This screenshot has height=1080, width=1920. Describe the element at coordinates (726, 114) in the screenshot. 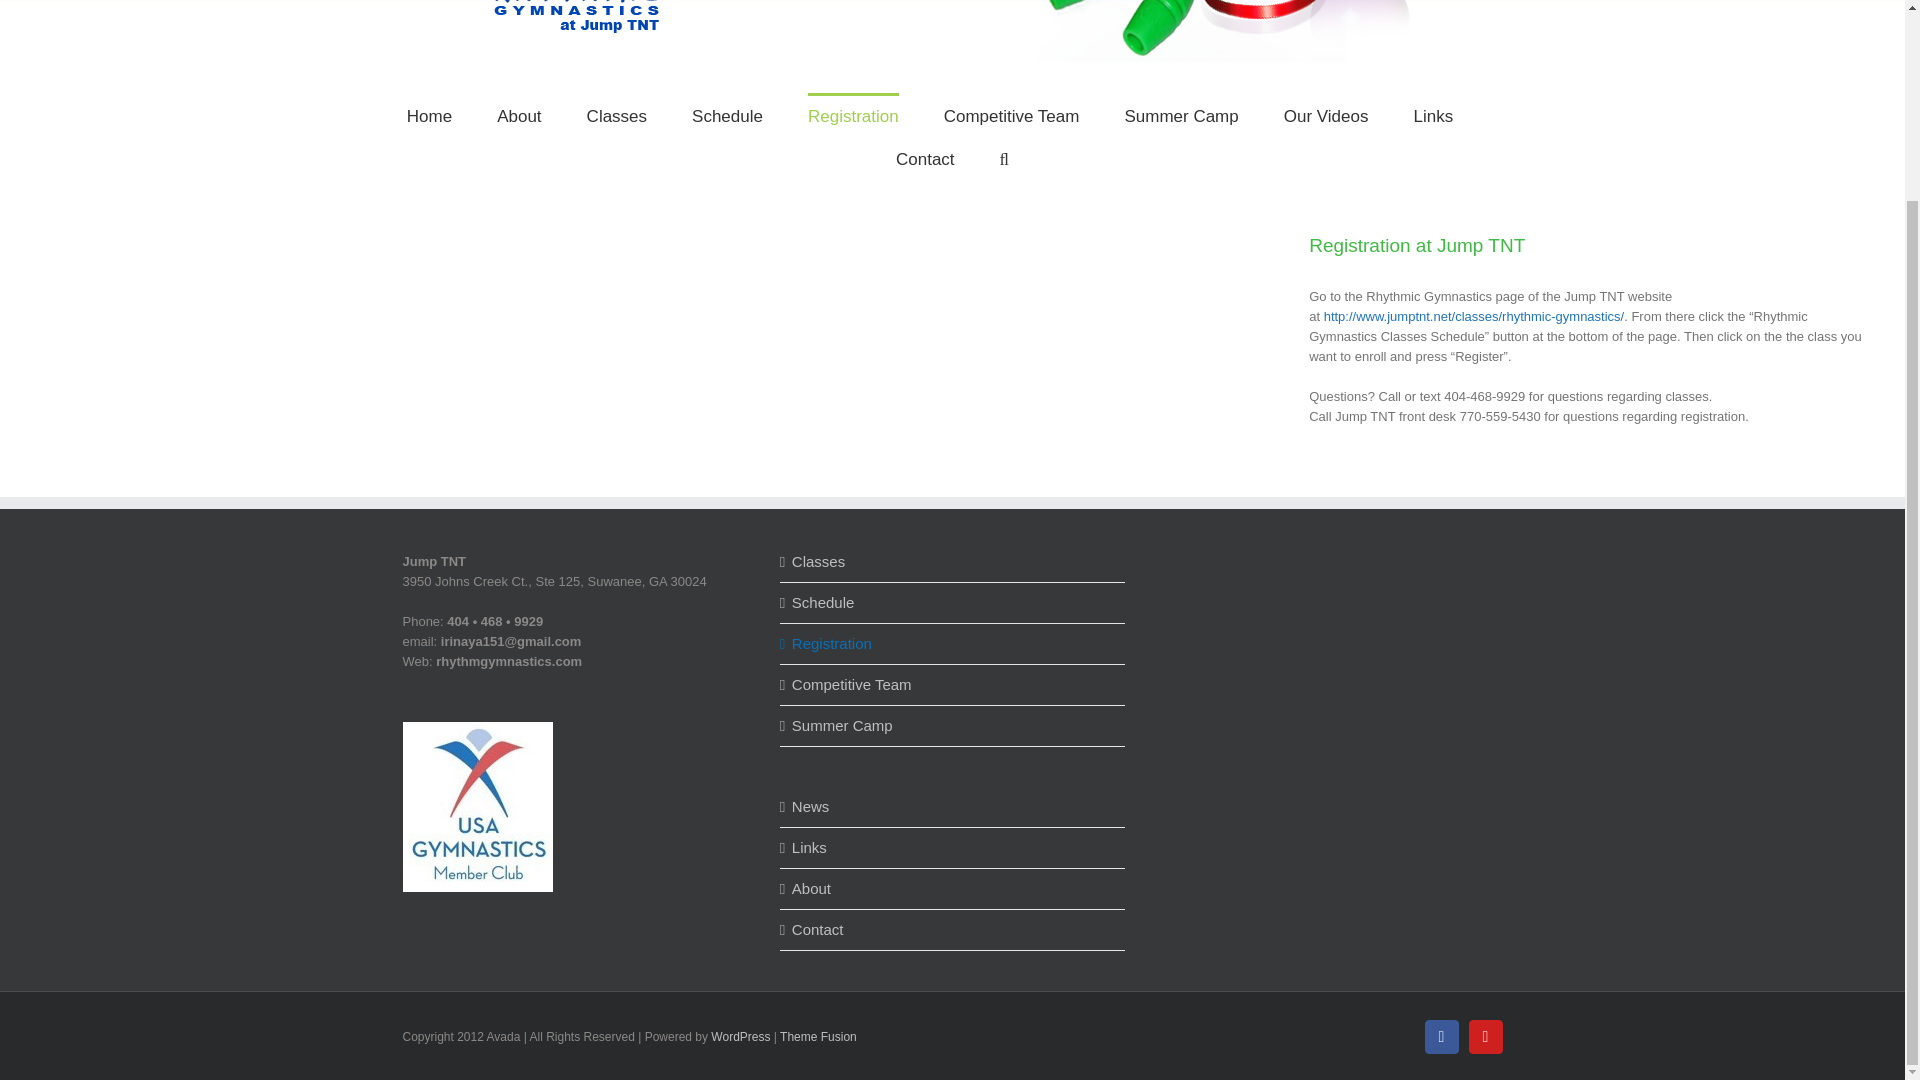

I see `Schedule` at that location.